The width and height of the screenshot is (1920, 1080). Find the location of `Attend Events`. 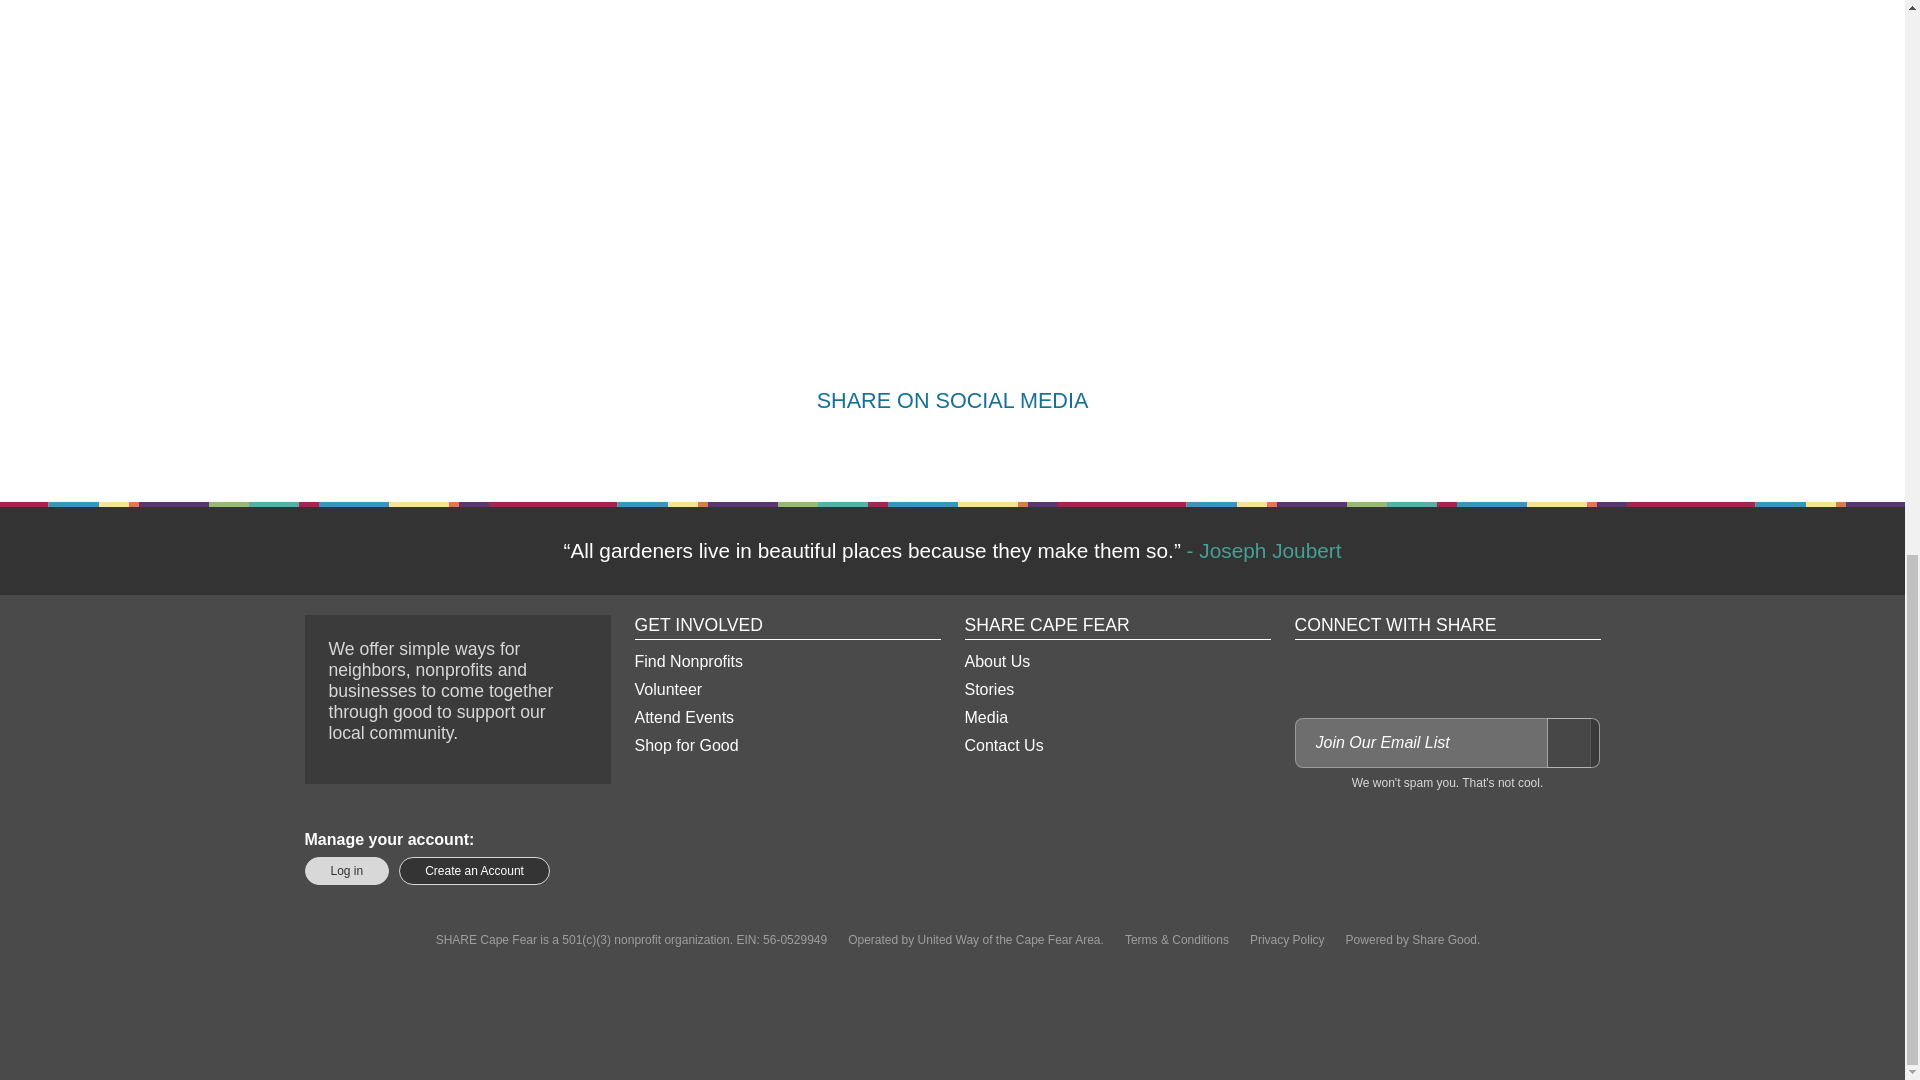

Attend Events is located at coordinates (786, 718).